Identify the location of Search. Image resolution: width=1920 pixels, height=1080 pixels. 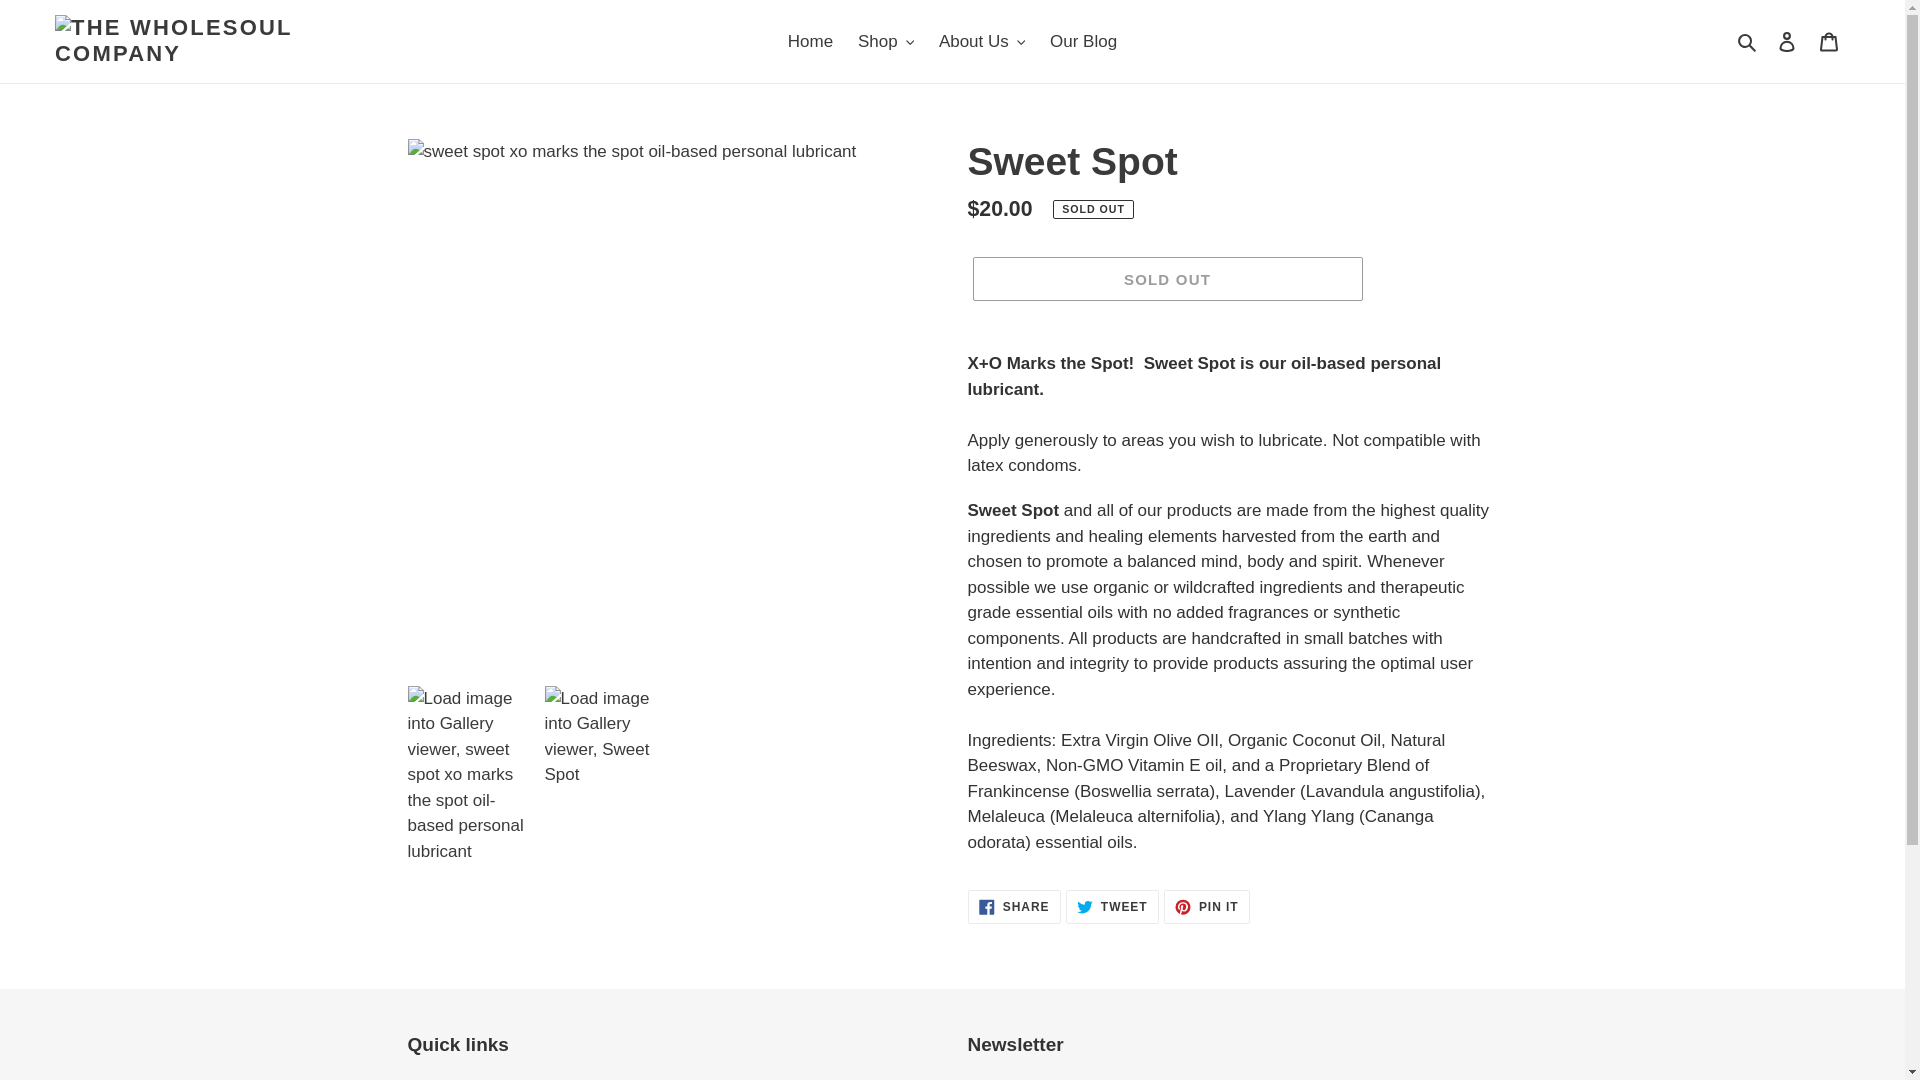
(1748, 42).